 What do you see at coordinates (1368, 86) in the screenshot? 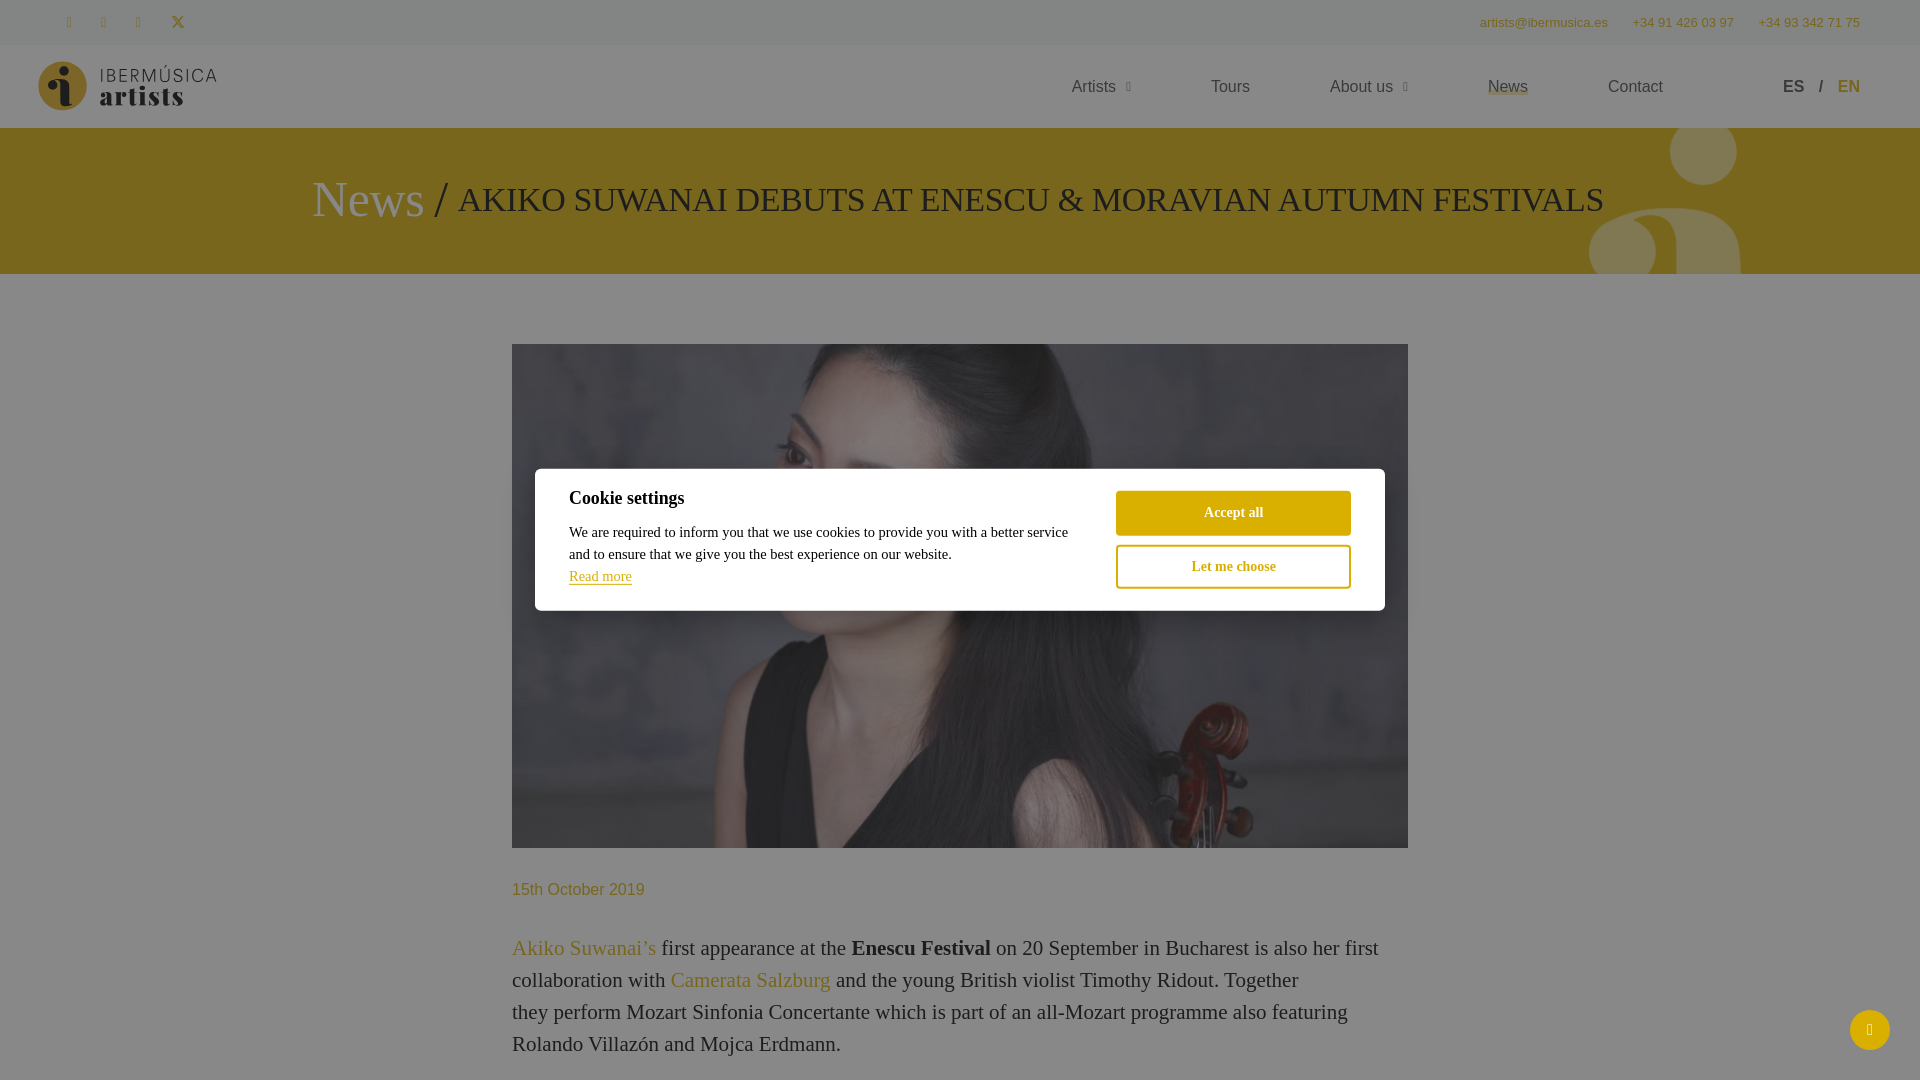
I see `About us` at bounding box center [1368, 86].